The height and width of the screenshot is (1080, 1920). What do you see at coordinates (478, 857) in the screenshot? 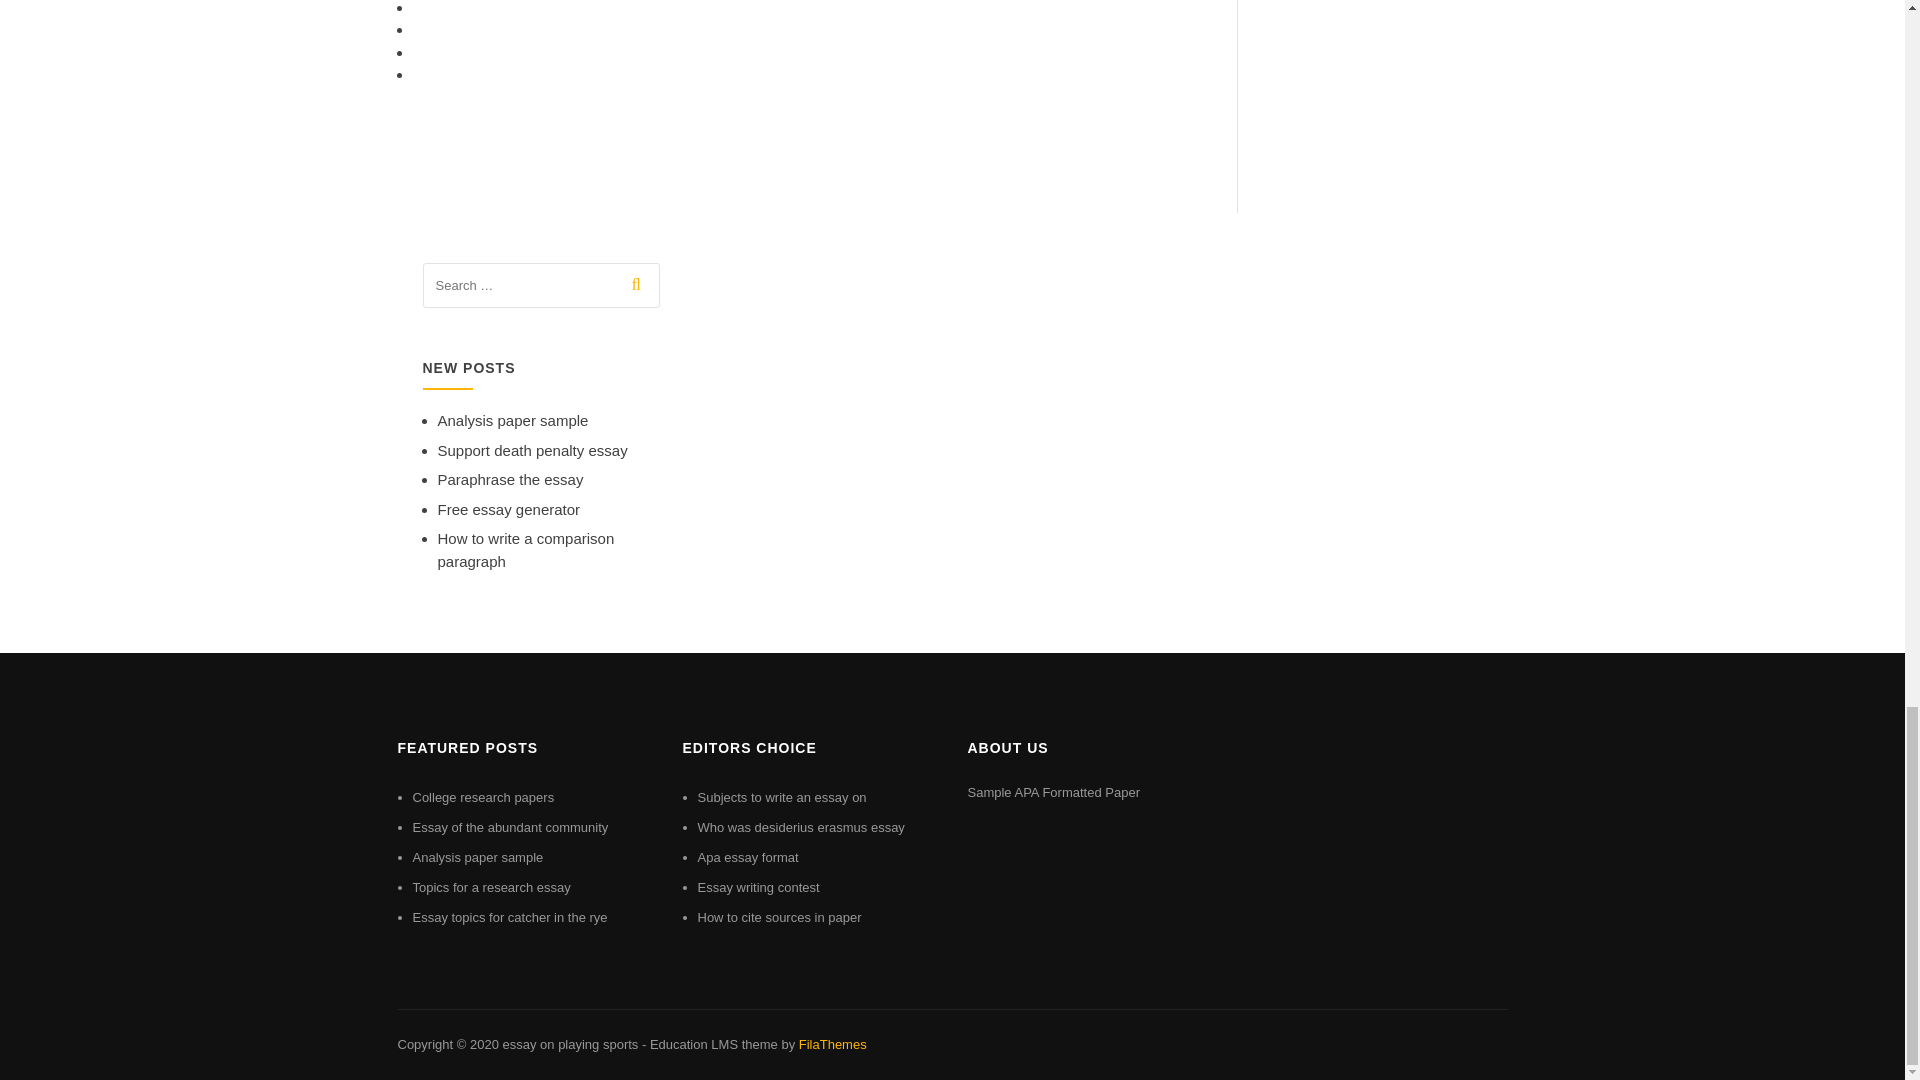
I see `Analysis paper sample` at bounding box center [478, 857].